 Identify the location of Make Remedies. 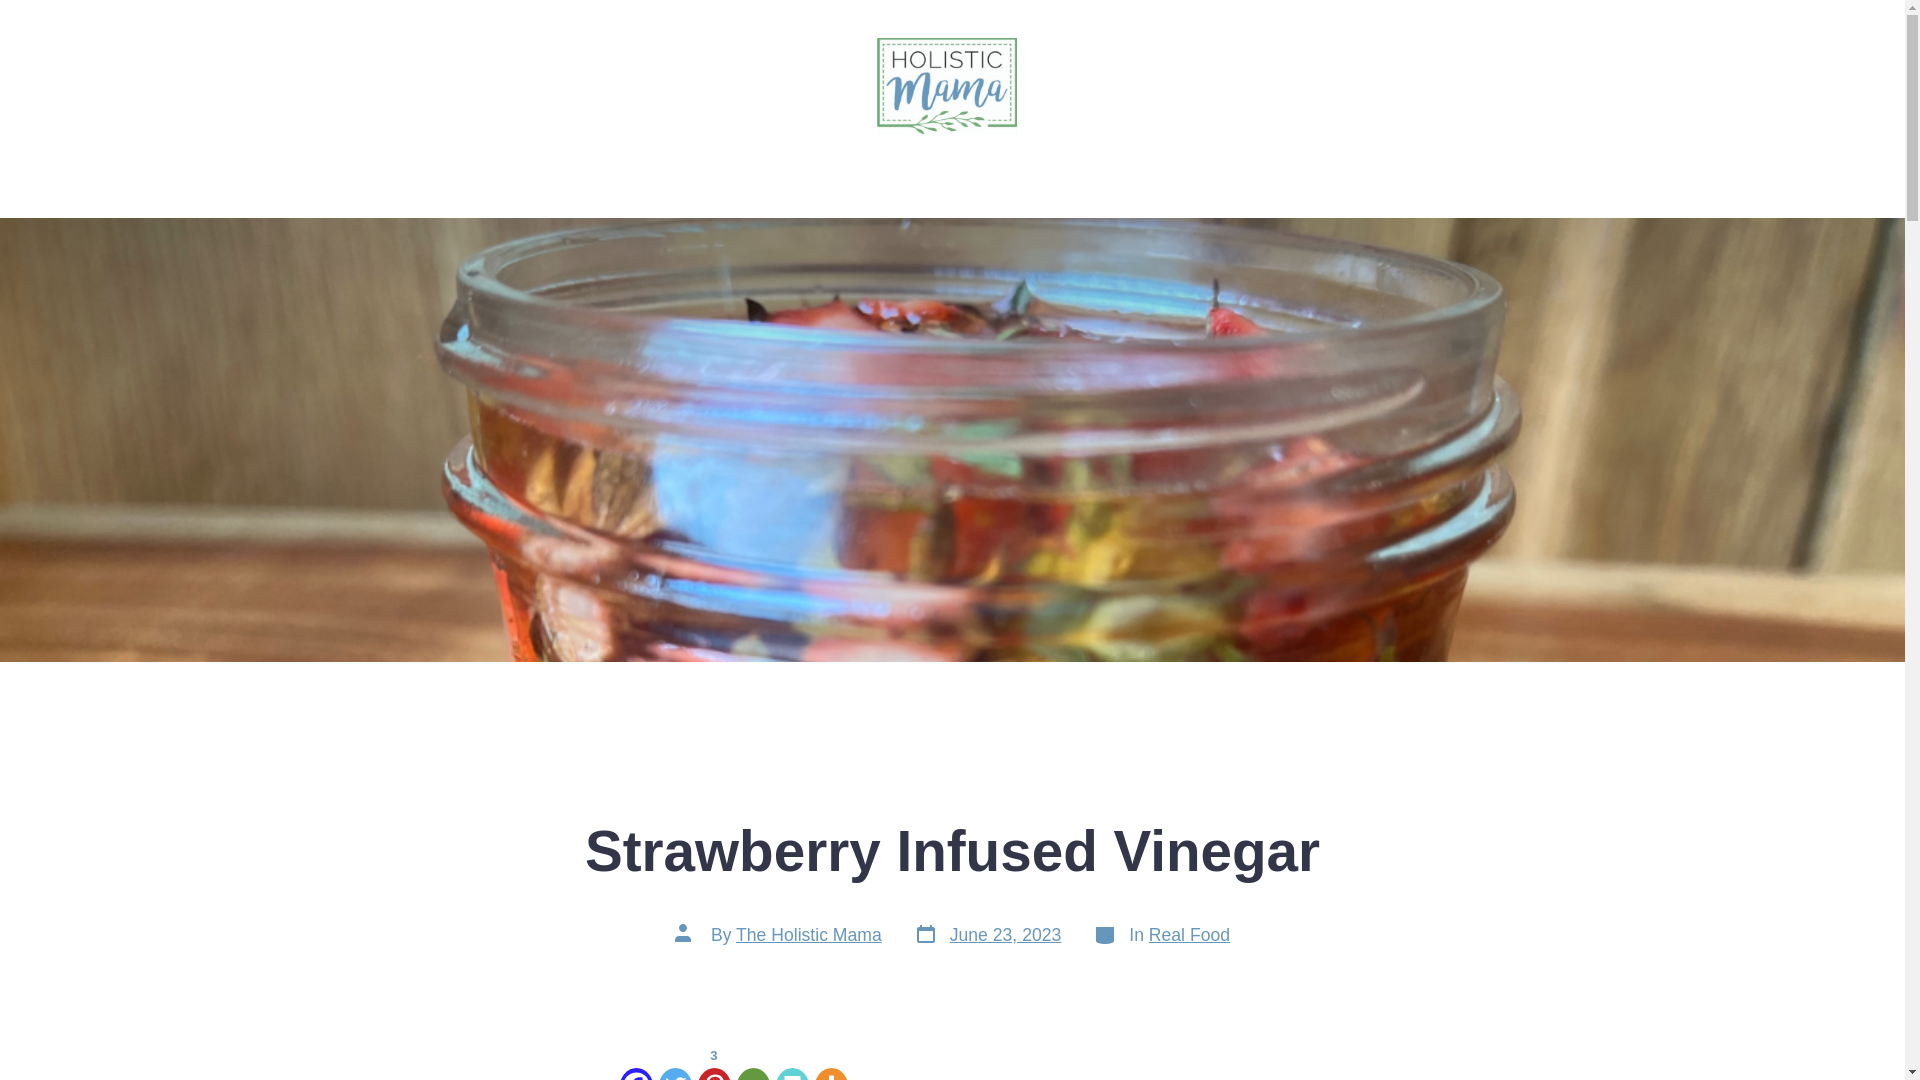
(635, 1062).